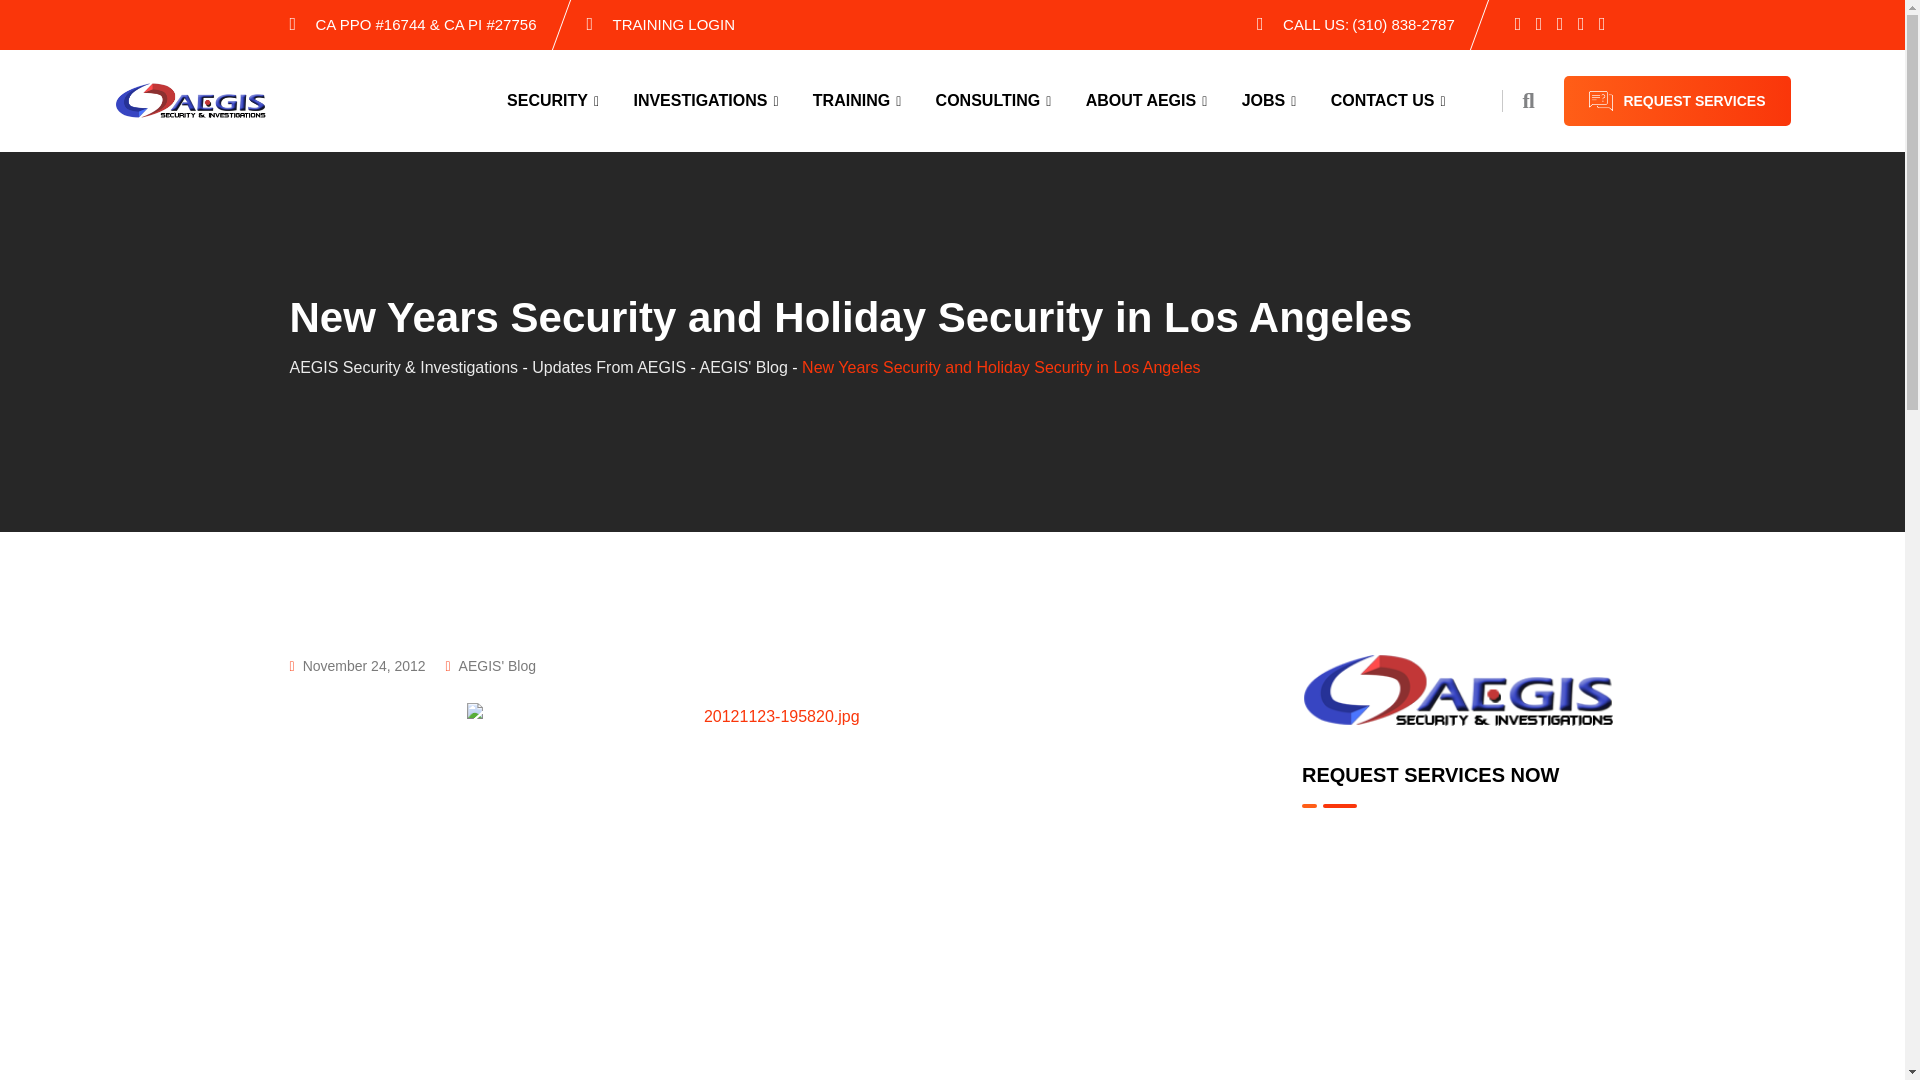 The image size is (1920, 1080). Describe the element at coordinates (773, 892) in the screenshot. I see `event security los angeles` at that location.